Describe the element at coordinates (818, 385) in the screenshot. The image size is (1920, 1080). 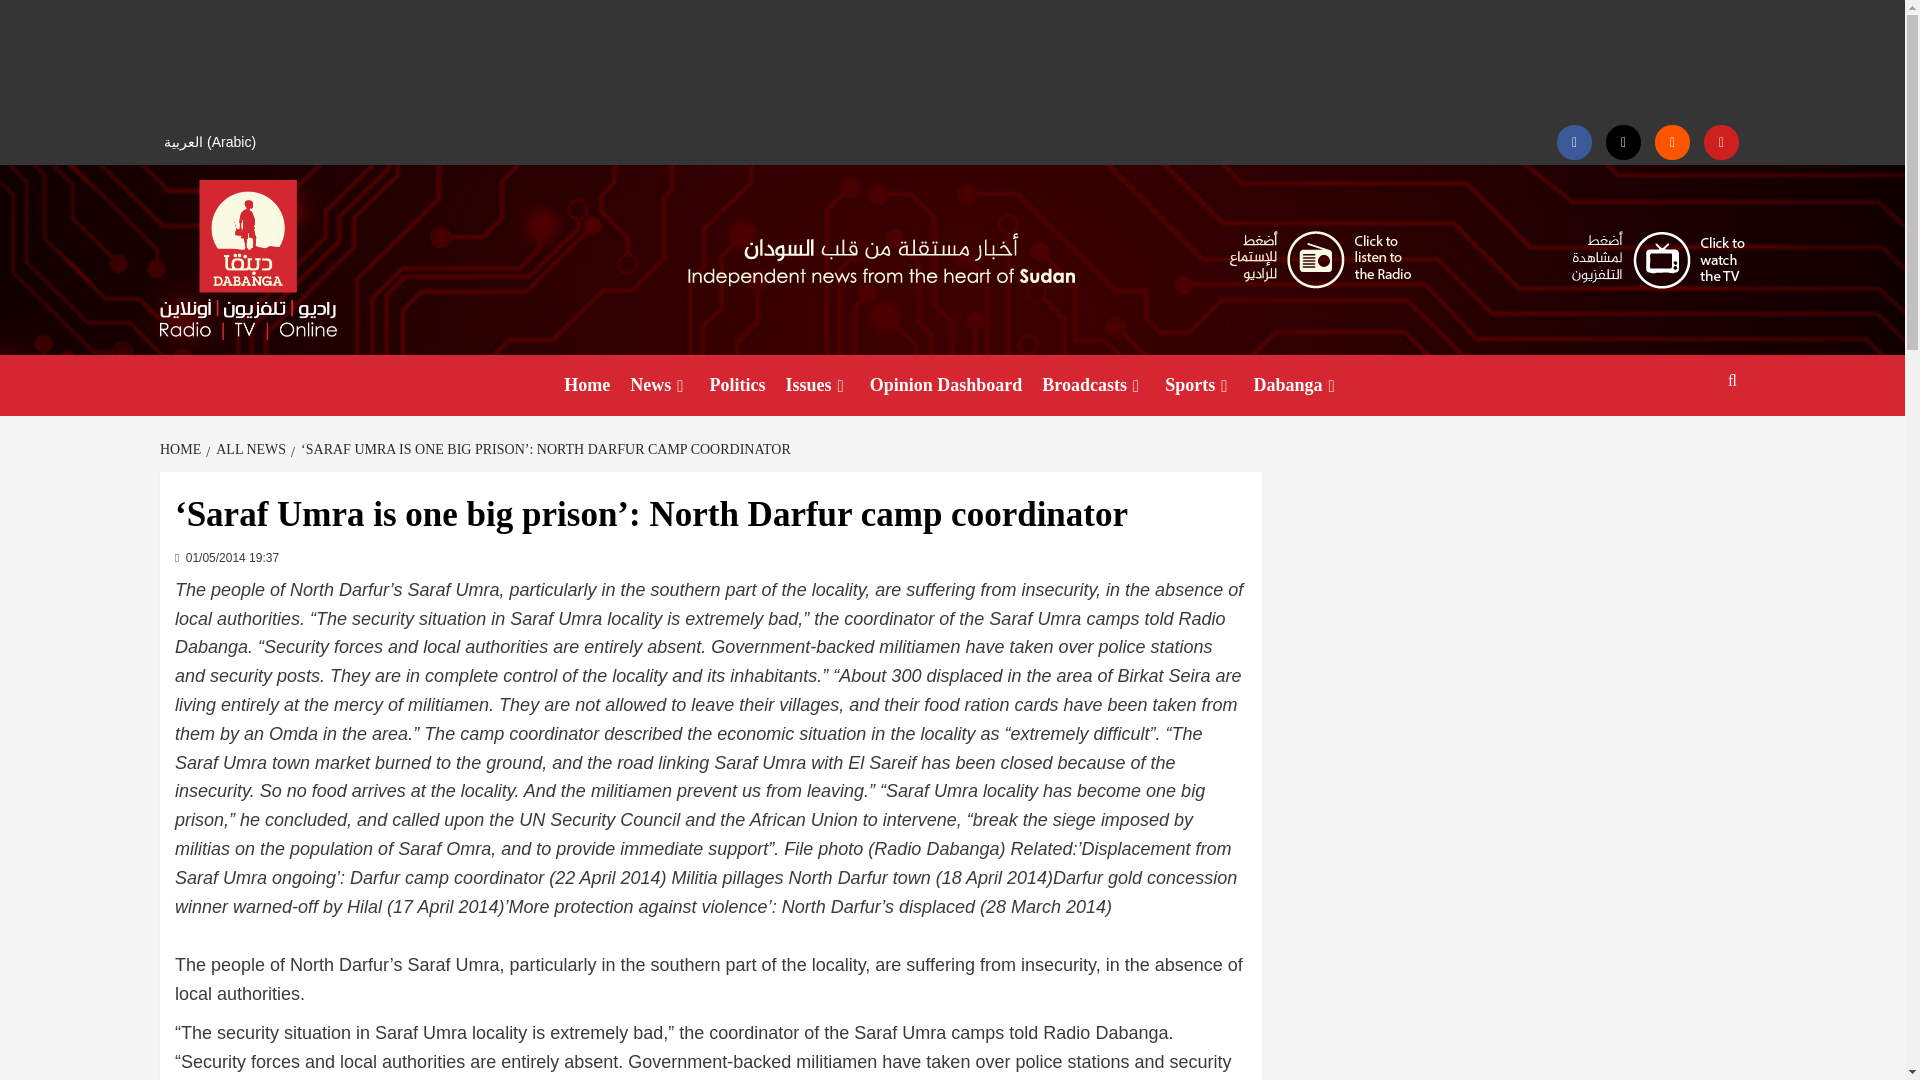
I see `Issues` at that location.